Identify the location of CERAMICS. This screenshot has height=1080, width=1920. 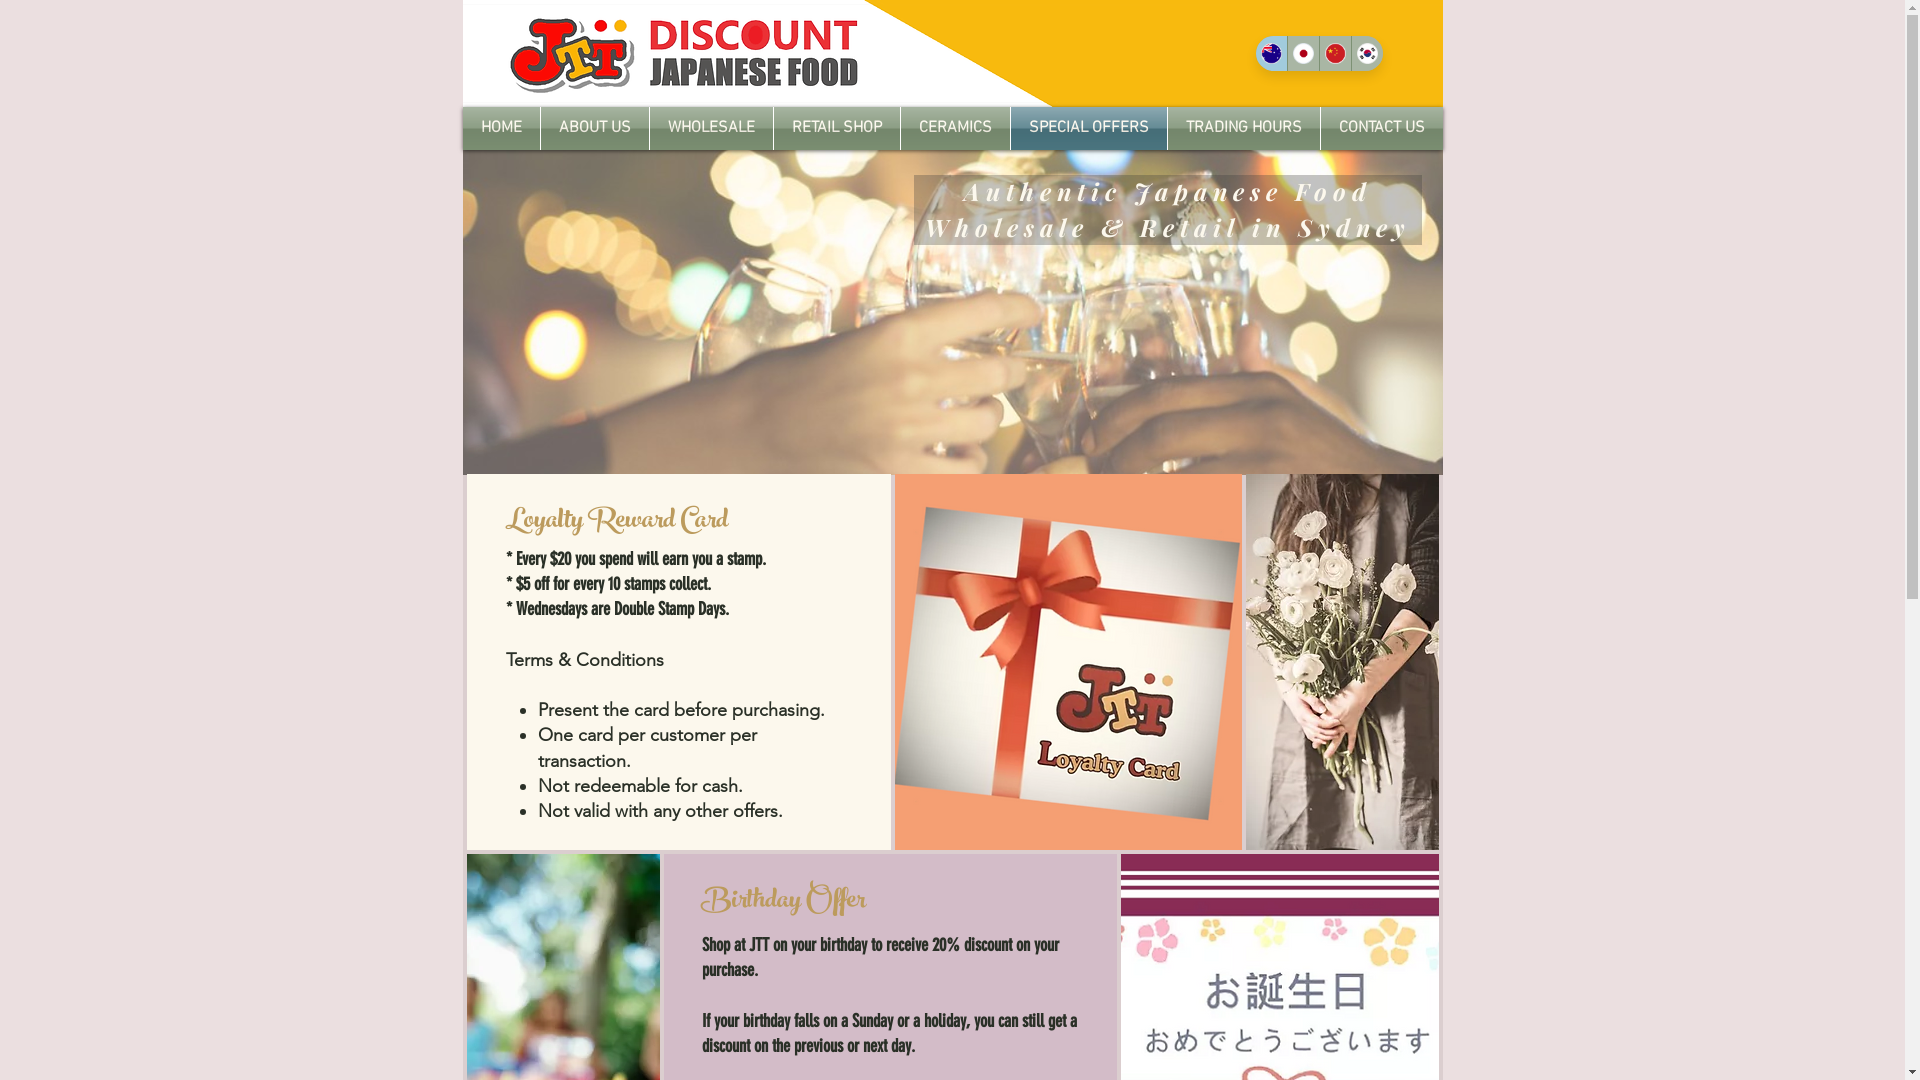
(954, 128).